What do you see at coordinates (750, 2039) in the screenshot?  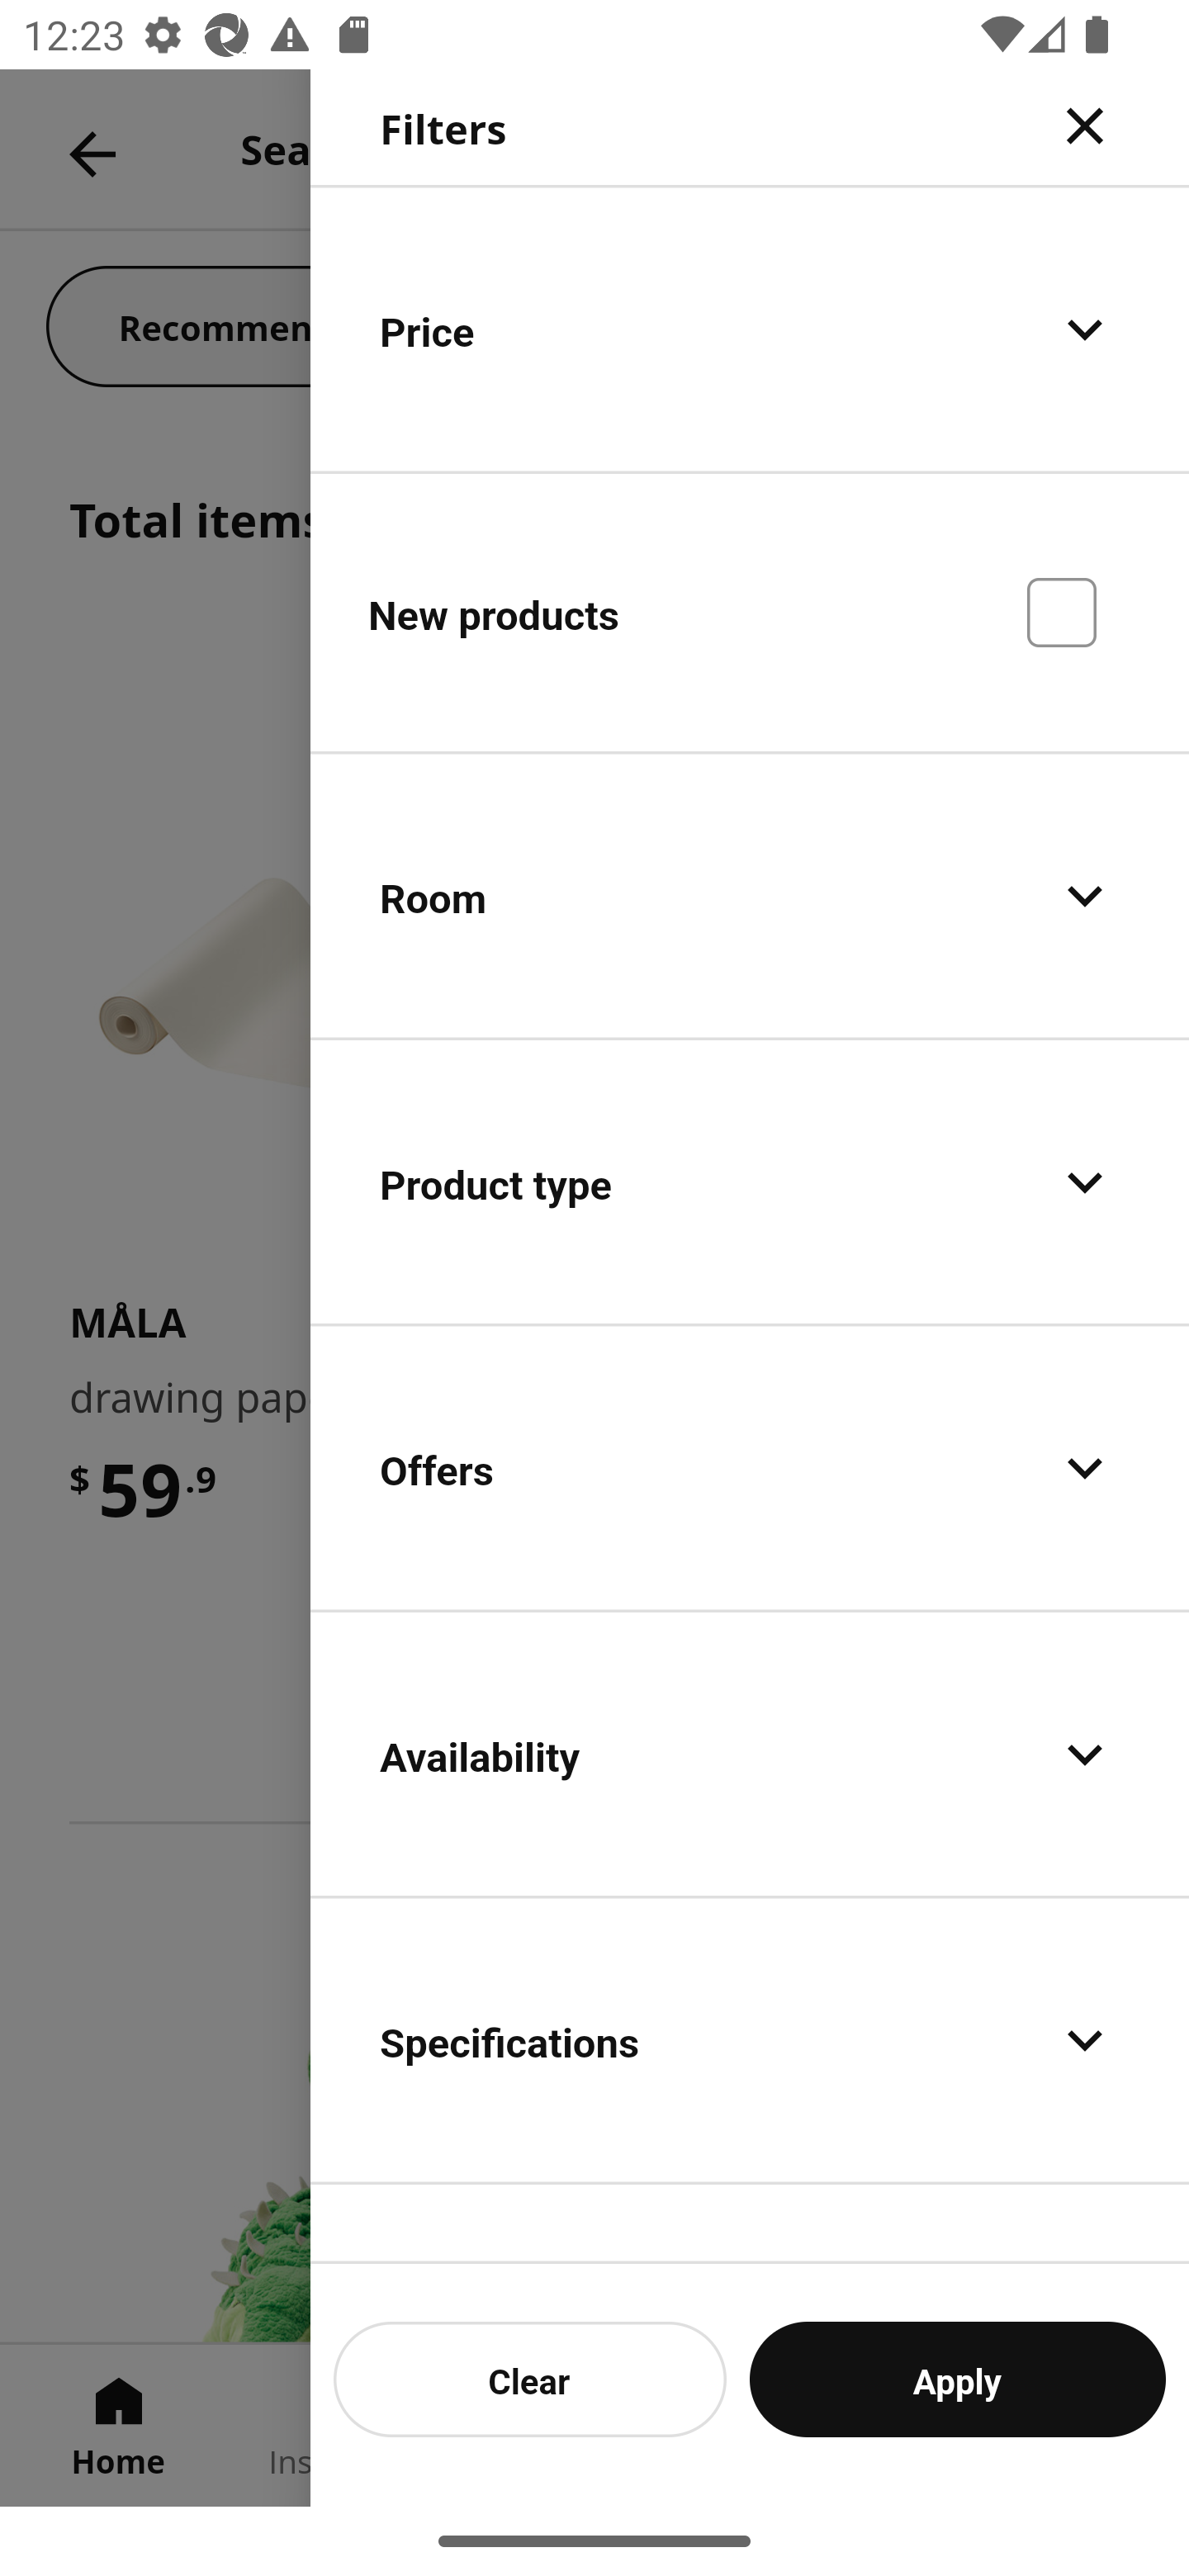 I see `Specifications` at bounding box center [750, 2039].